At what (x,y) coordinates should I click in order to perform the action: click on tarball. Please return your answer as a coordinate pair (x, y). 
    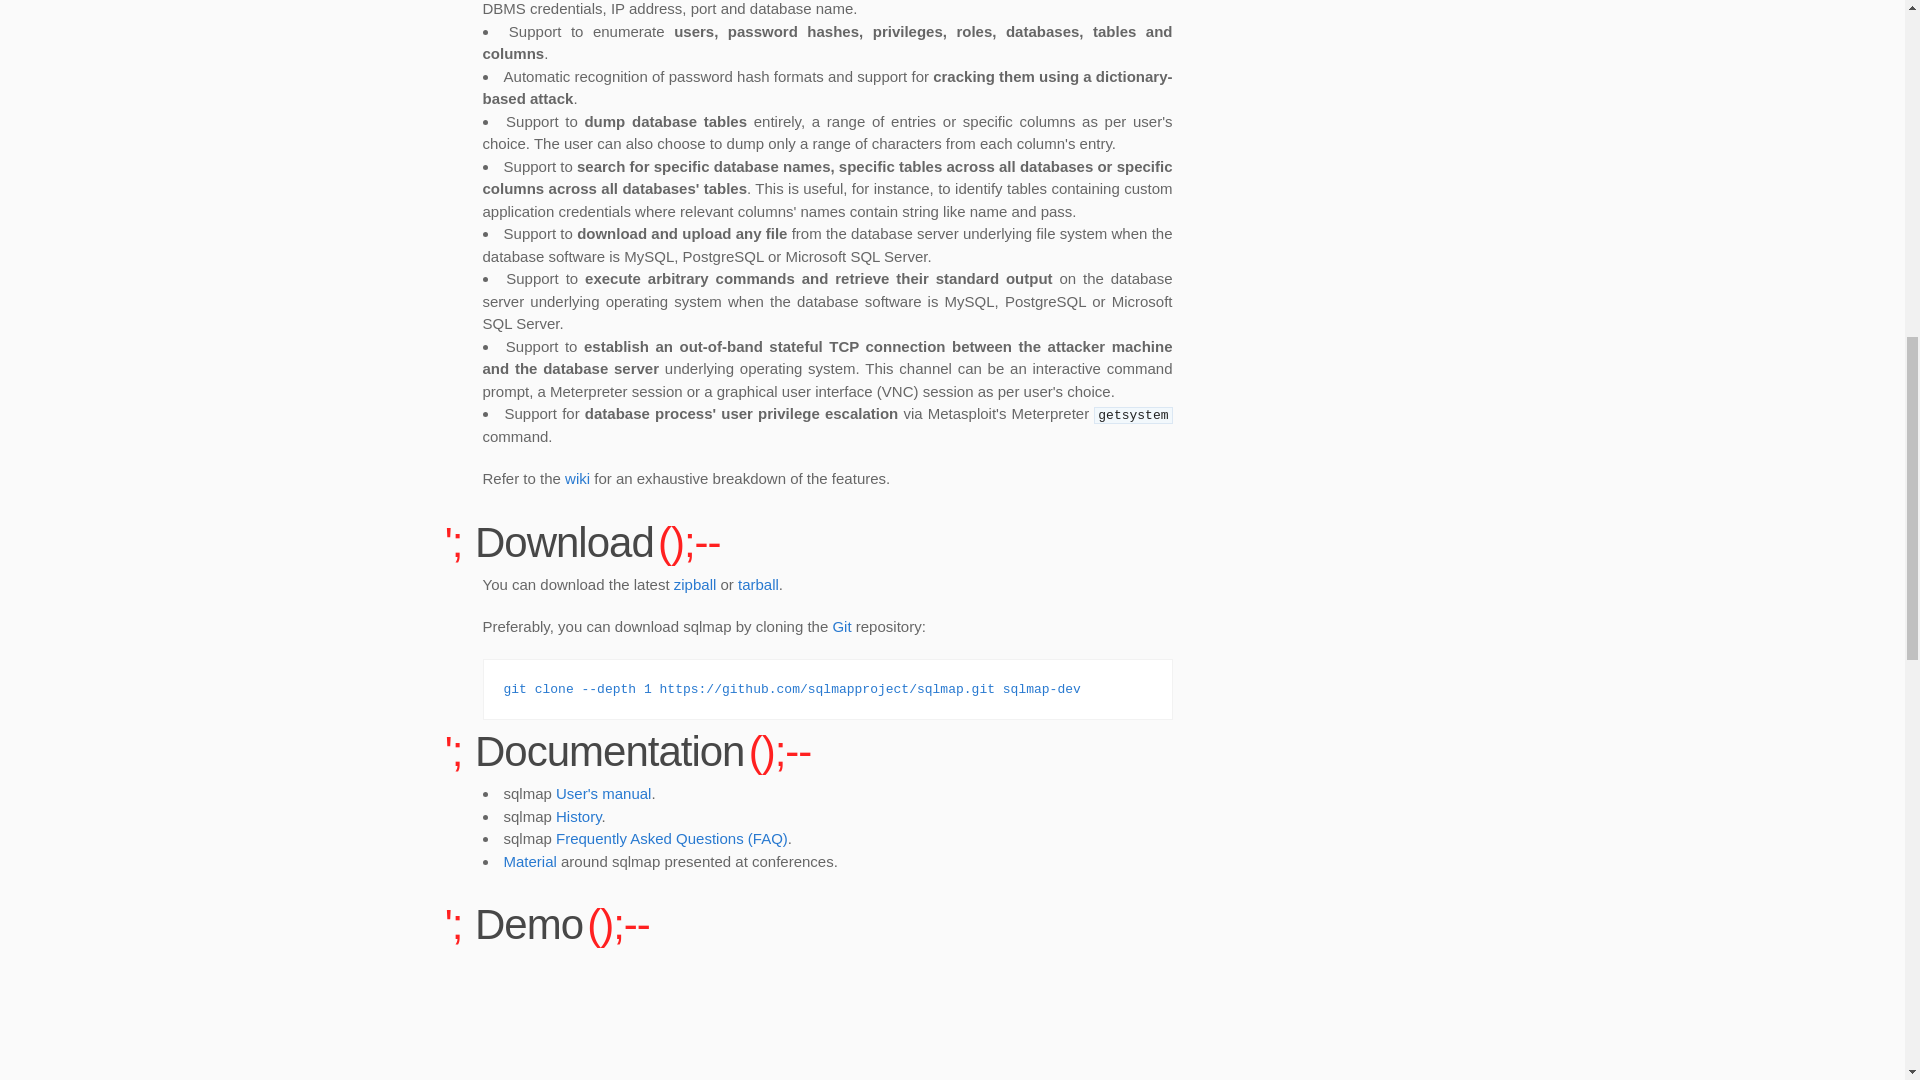
    Looking at the image, I should click on (758, 584).